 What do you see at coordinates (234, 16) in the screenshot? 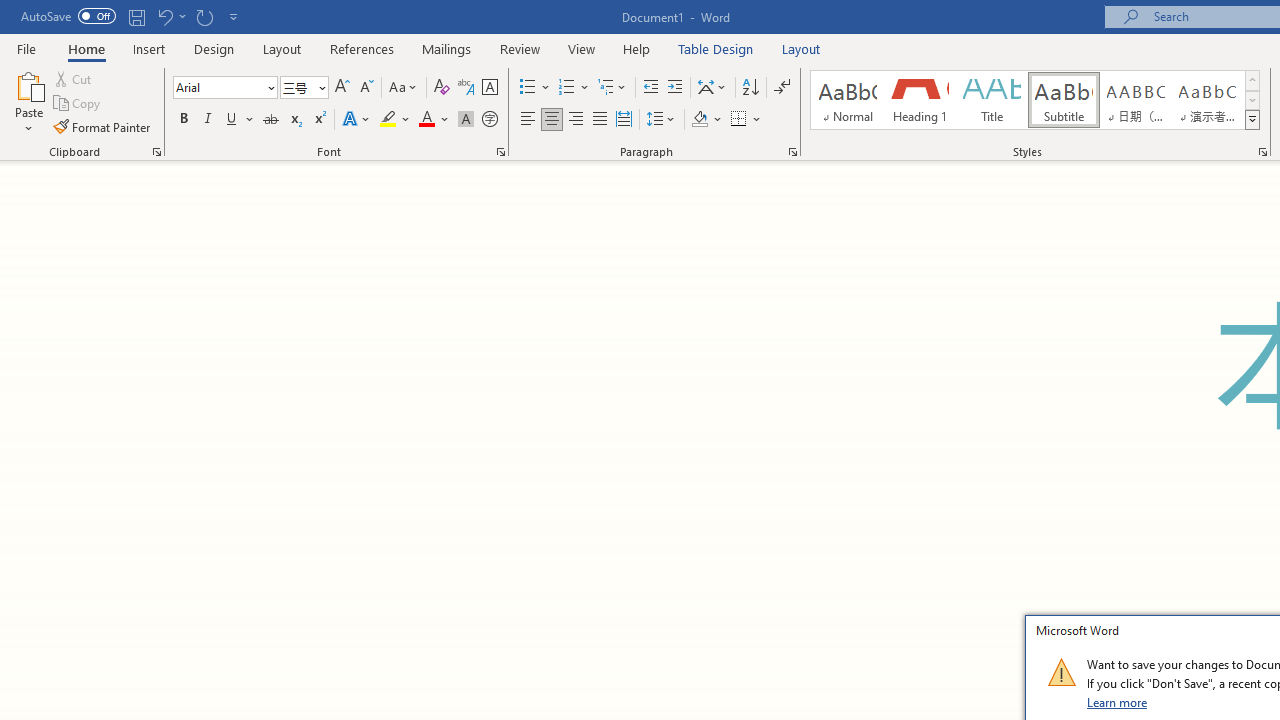
I see `Customize Quick Access Toolbar` at bounding box center [234, 16].